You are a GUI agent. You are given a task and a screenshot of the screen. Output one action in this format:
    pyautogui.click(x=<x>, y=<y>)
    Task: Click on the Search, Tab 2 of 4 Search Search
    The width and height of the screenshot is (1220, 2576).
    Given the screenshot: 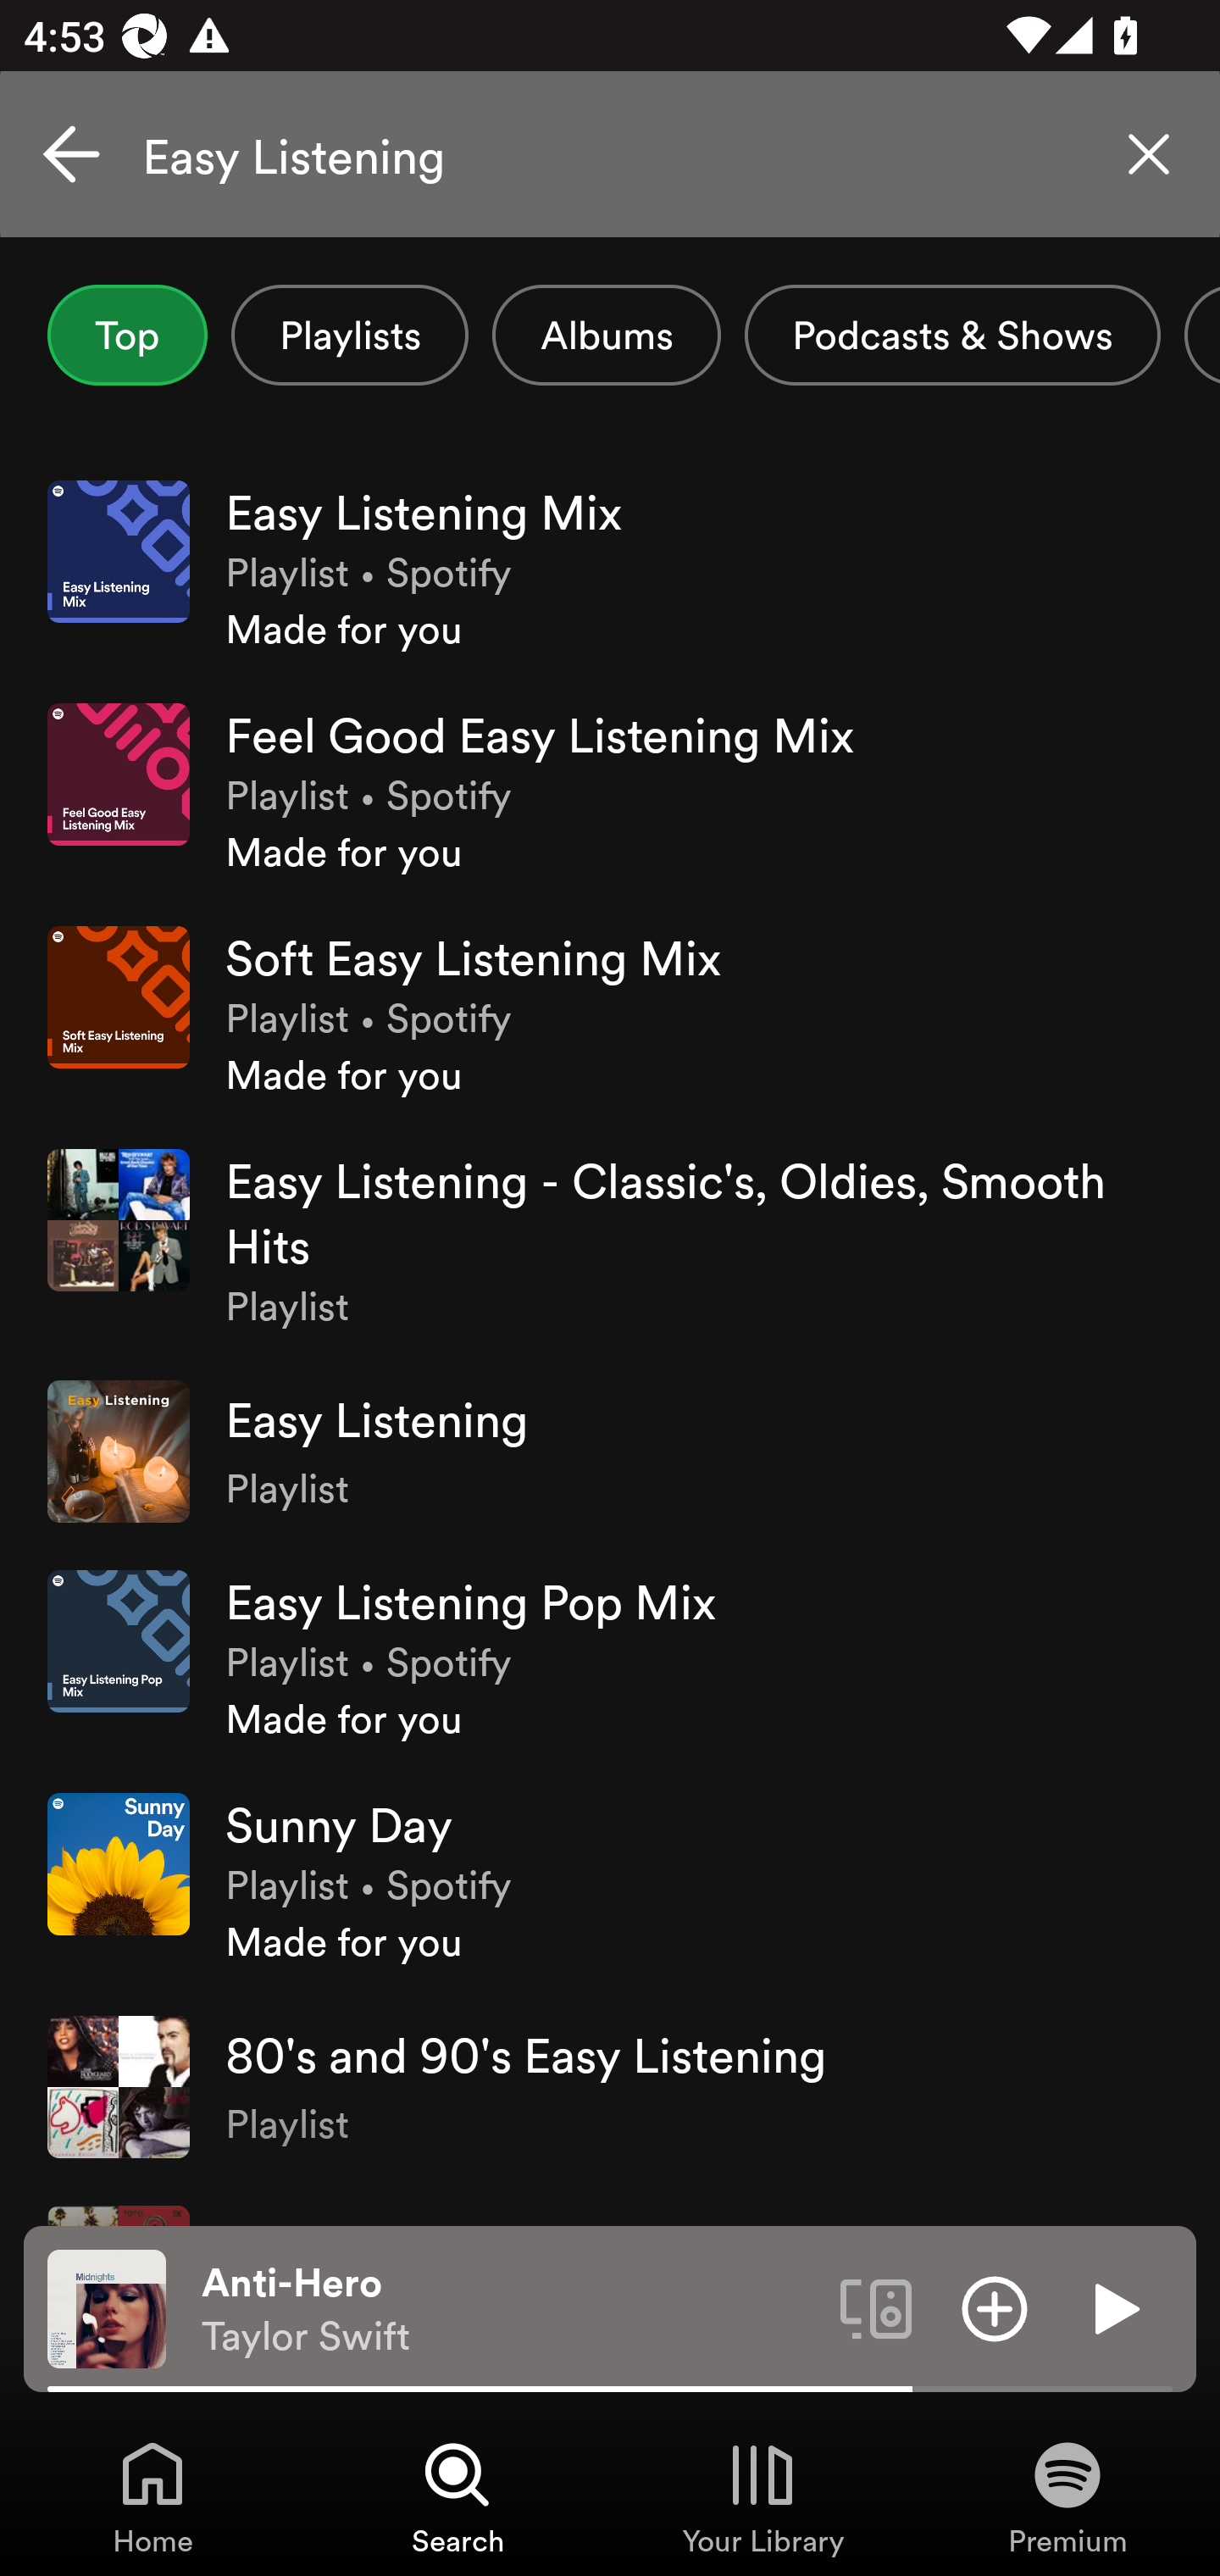 What is the action you would take?
    pyautogui.click(x=457, y=2496)
    